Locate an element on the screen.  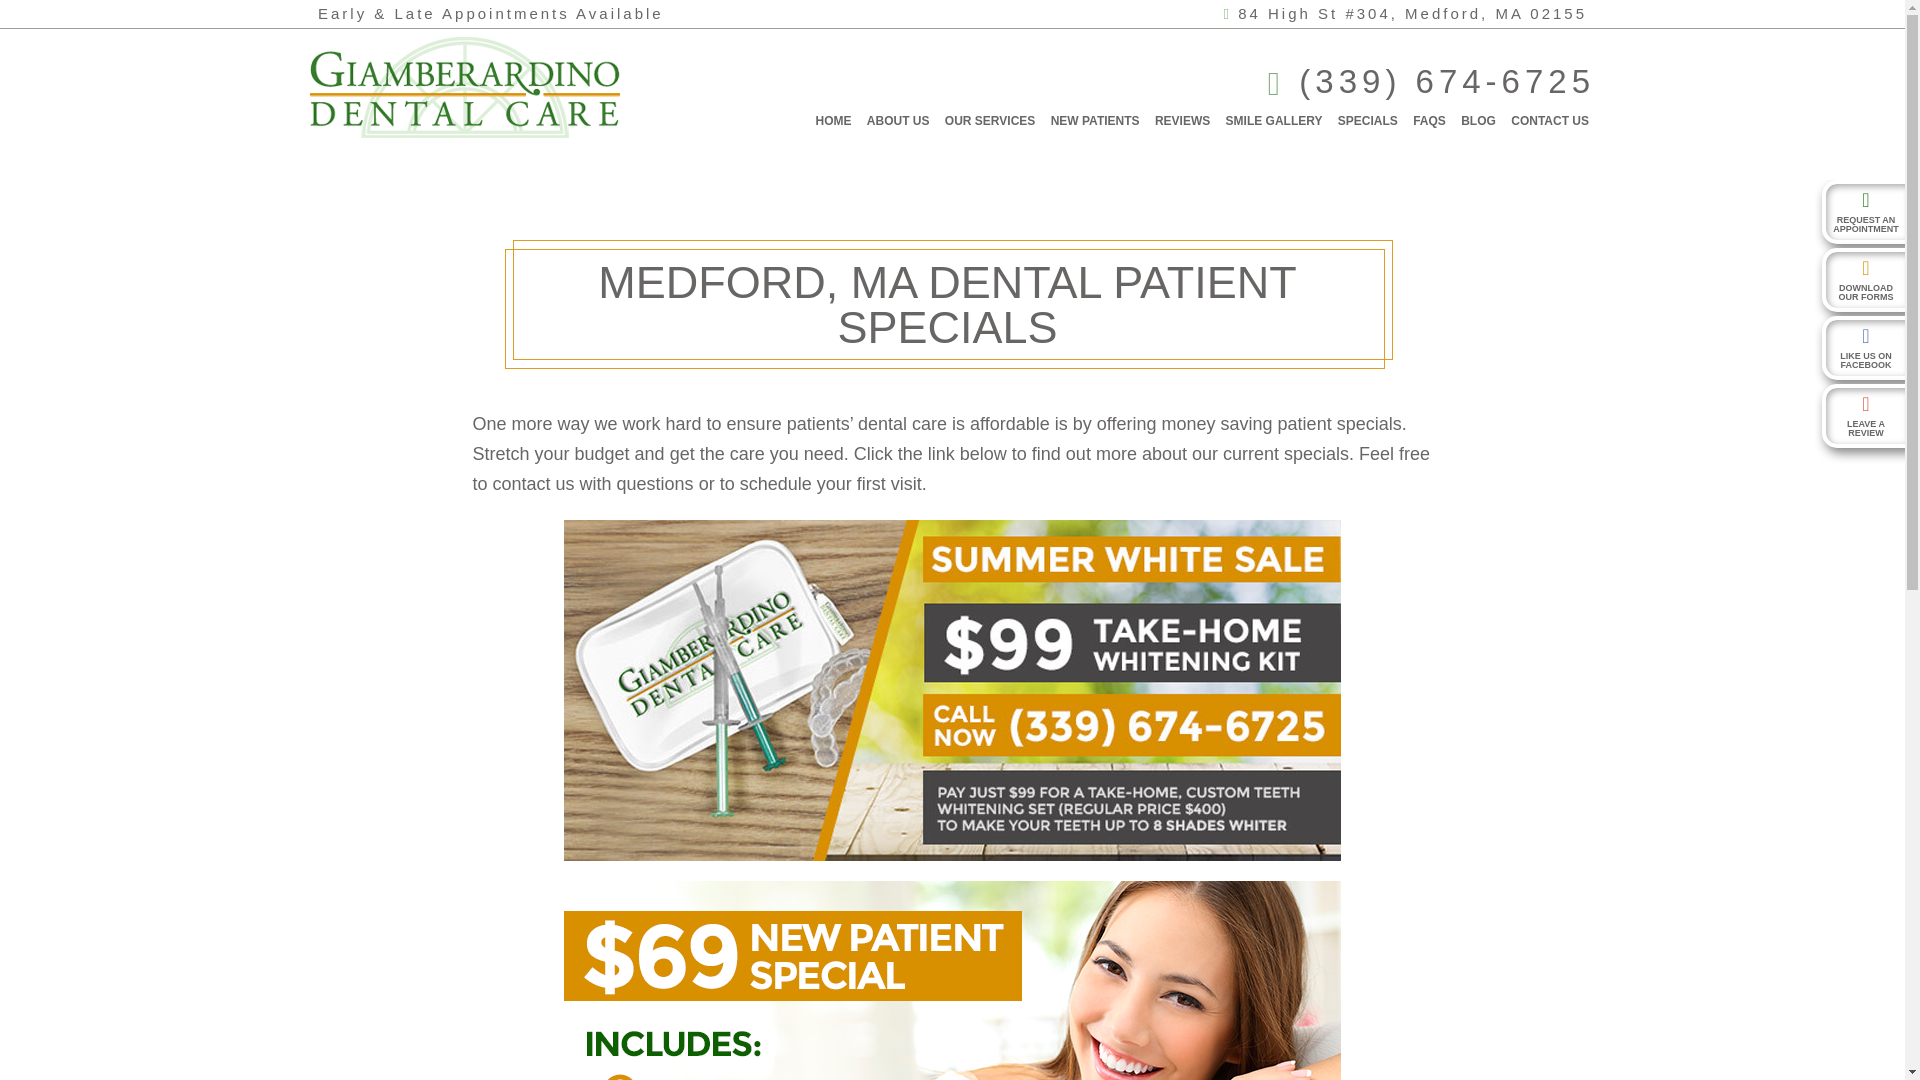
OUR SERVICES is located at coordinates (989, 120).